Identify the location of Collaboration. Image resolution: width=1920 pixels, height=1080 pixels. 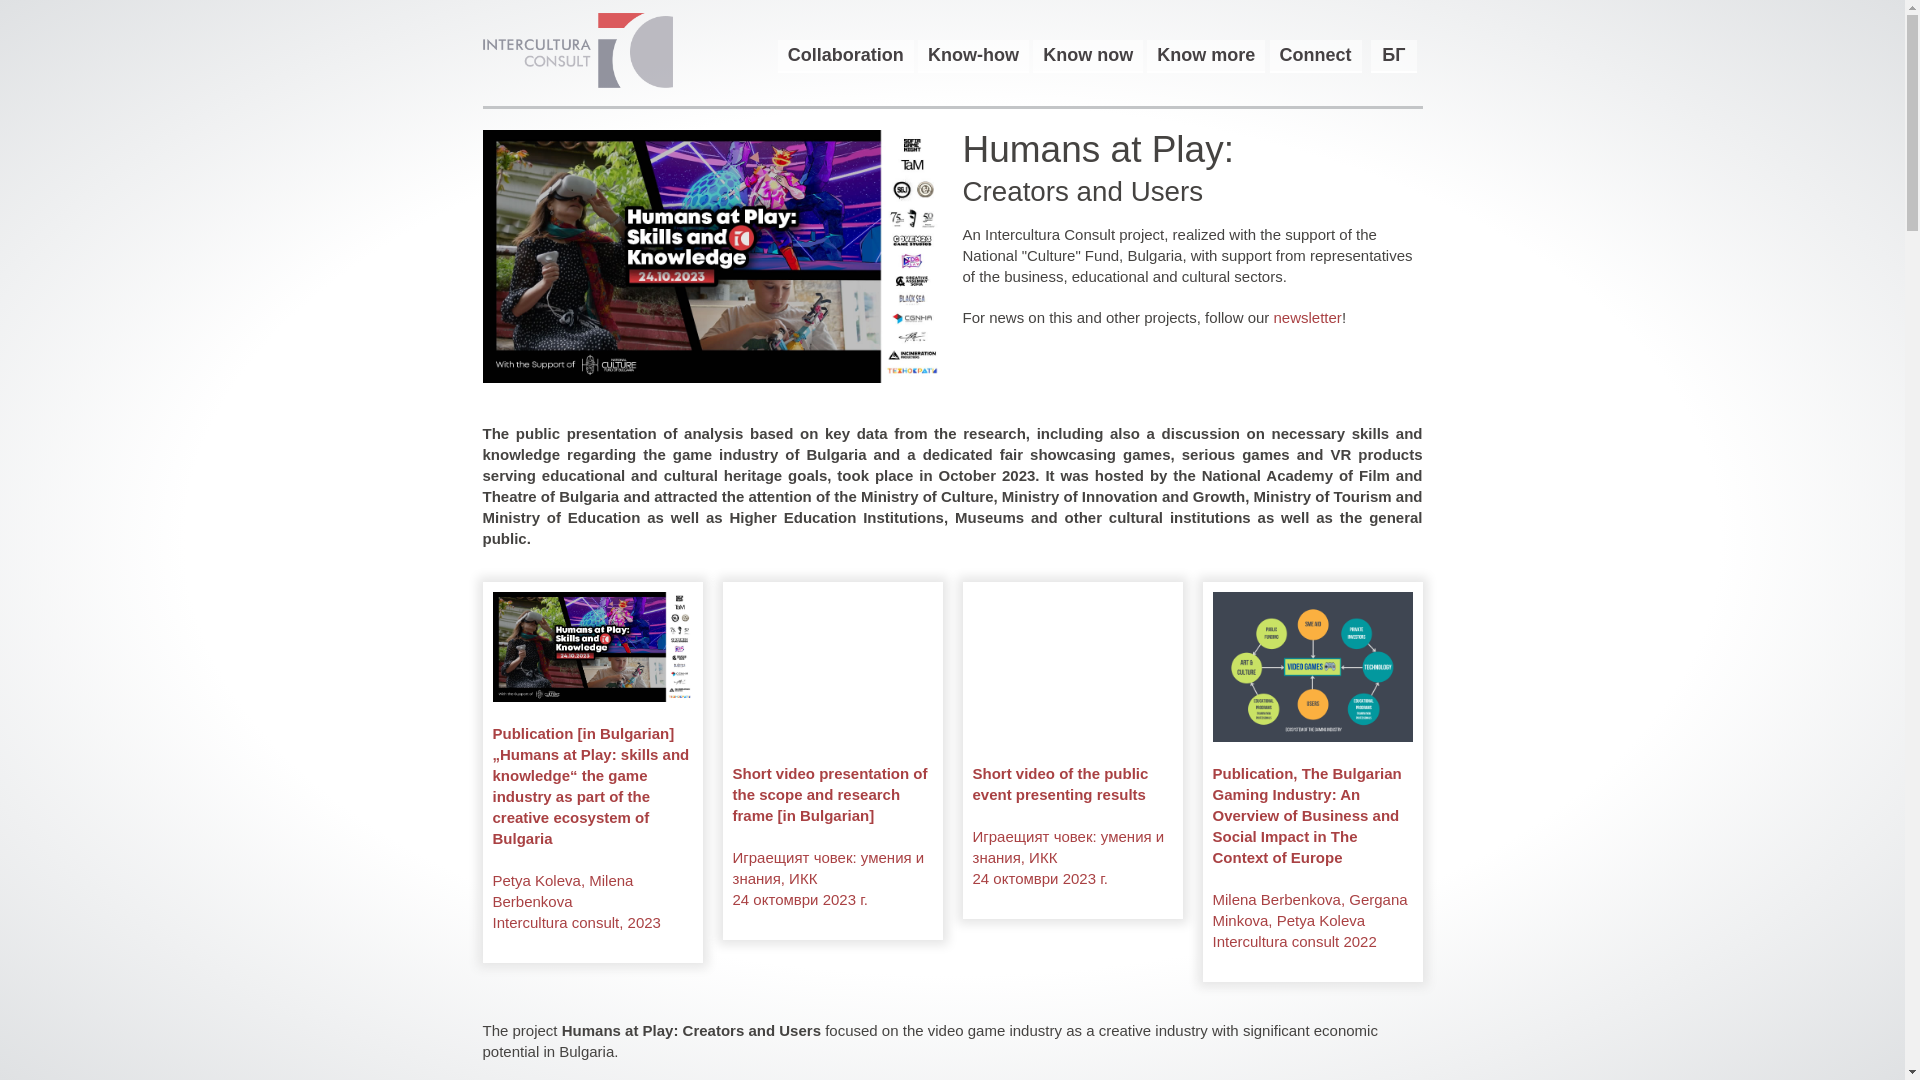
(845, 55).